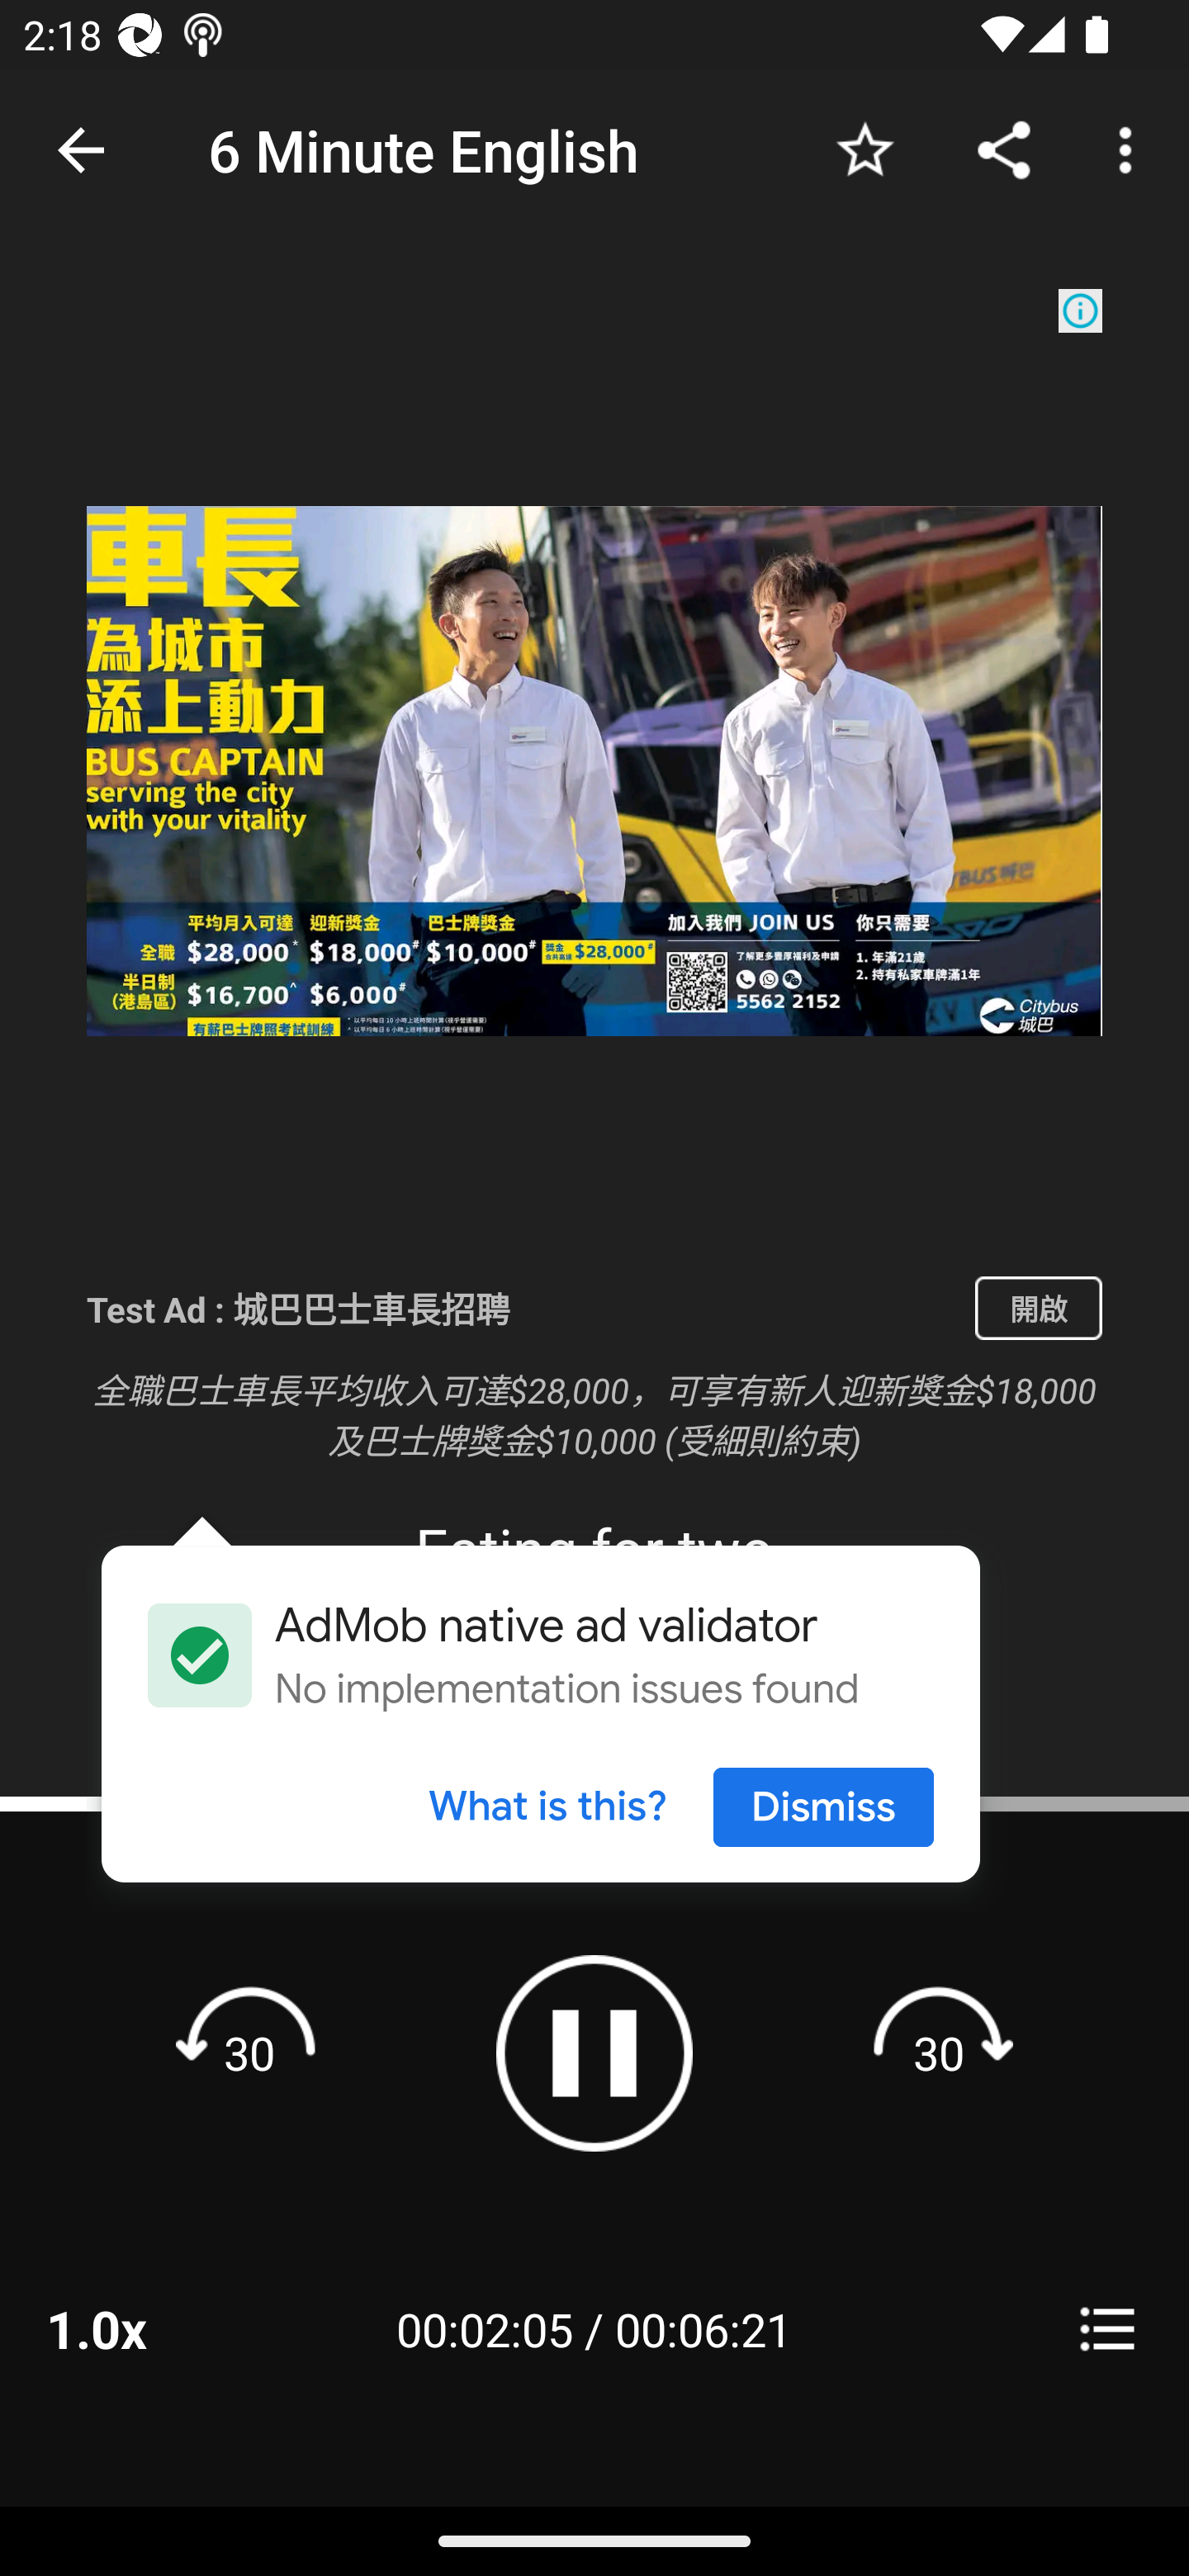  I want to click on Ad Choices Icon, so click(1080, 310).